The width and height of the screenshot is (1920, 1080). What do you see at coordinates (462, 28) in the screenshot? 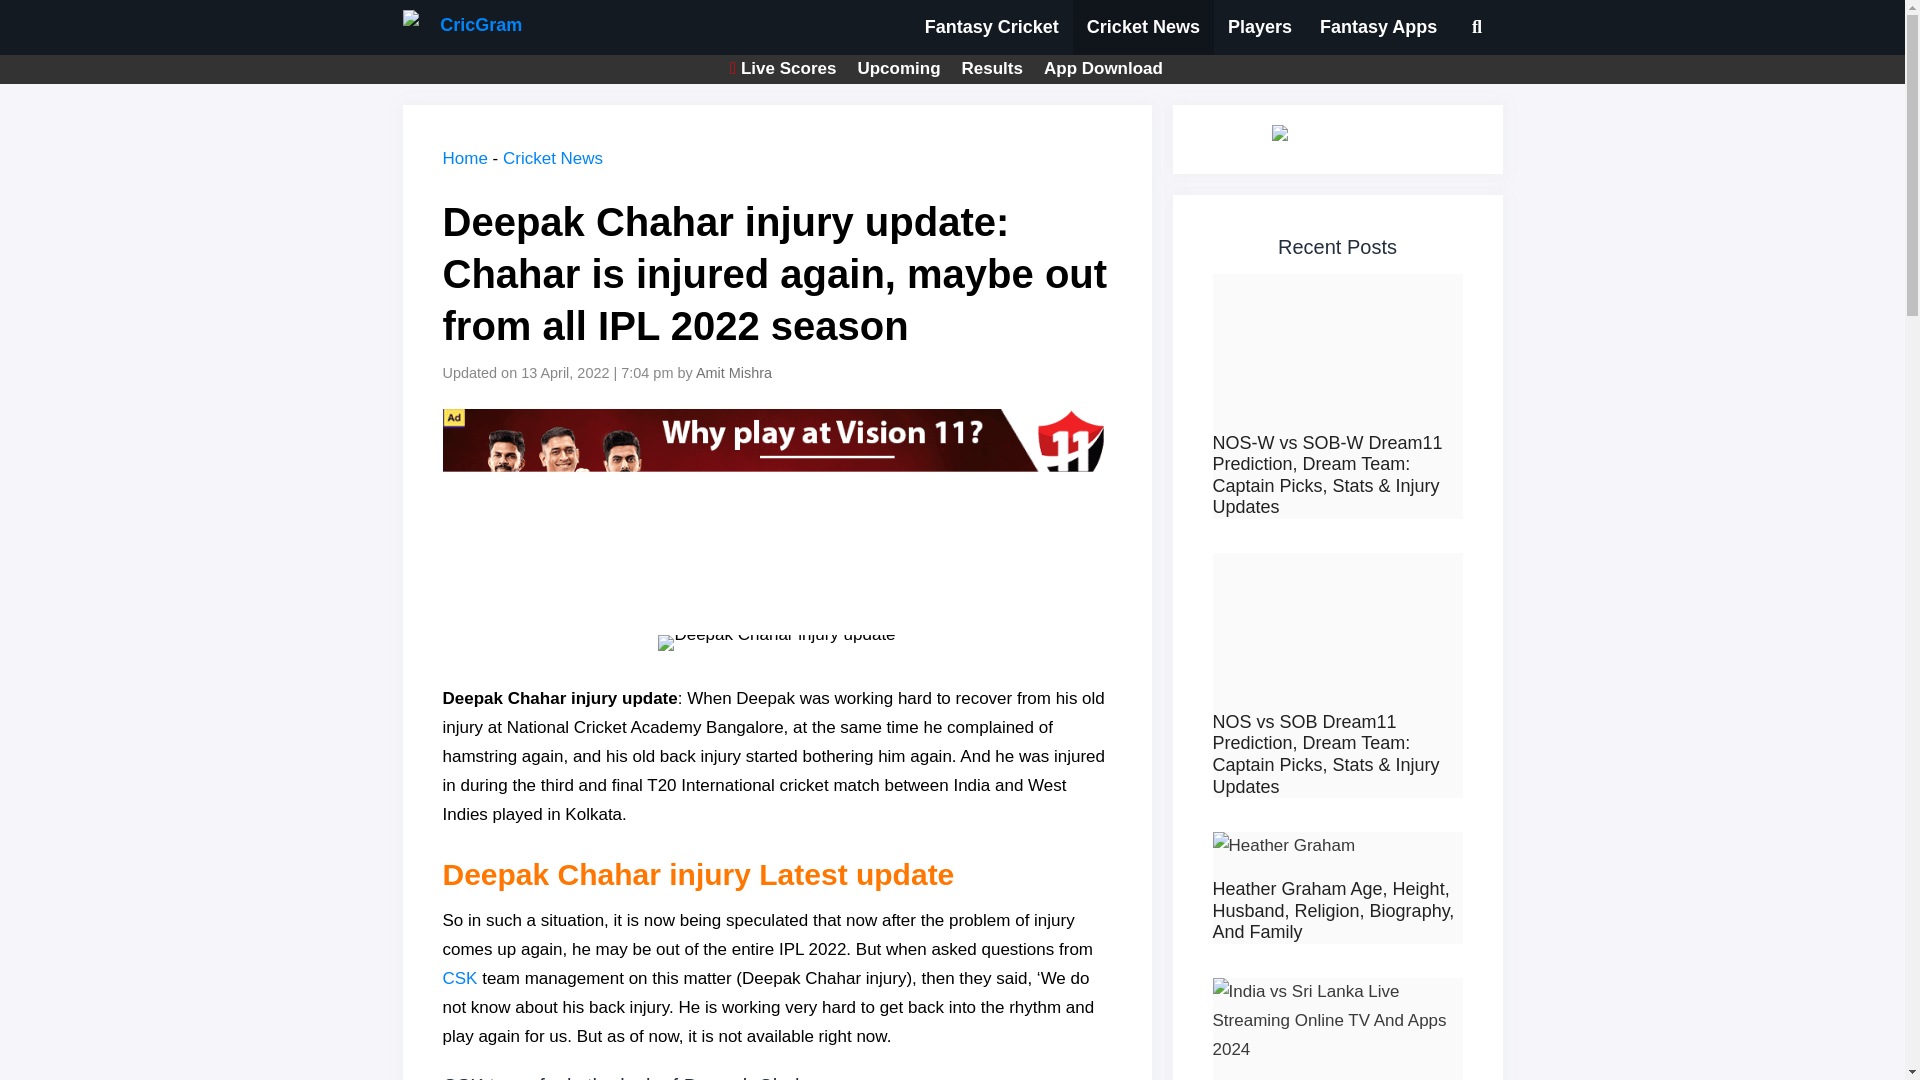
I see `CricGram` at bounding box center [462, 28].